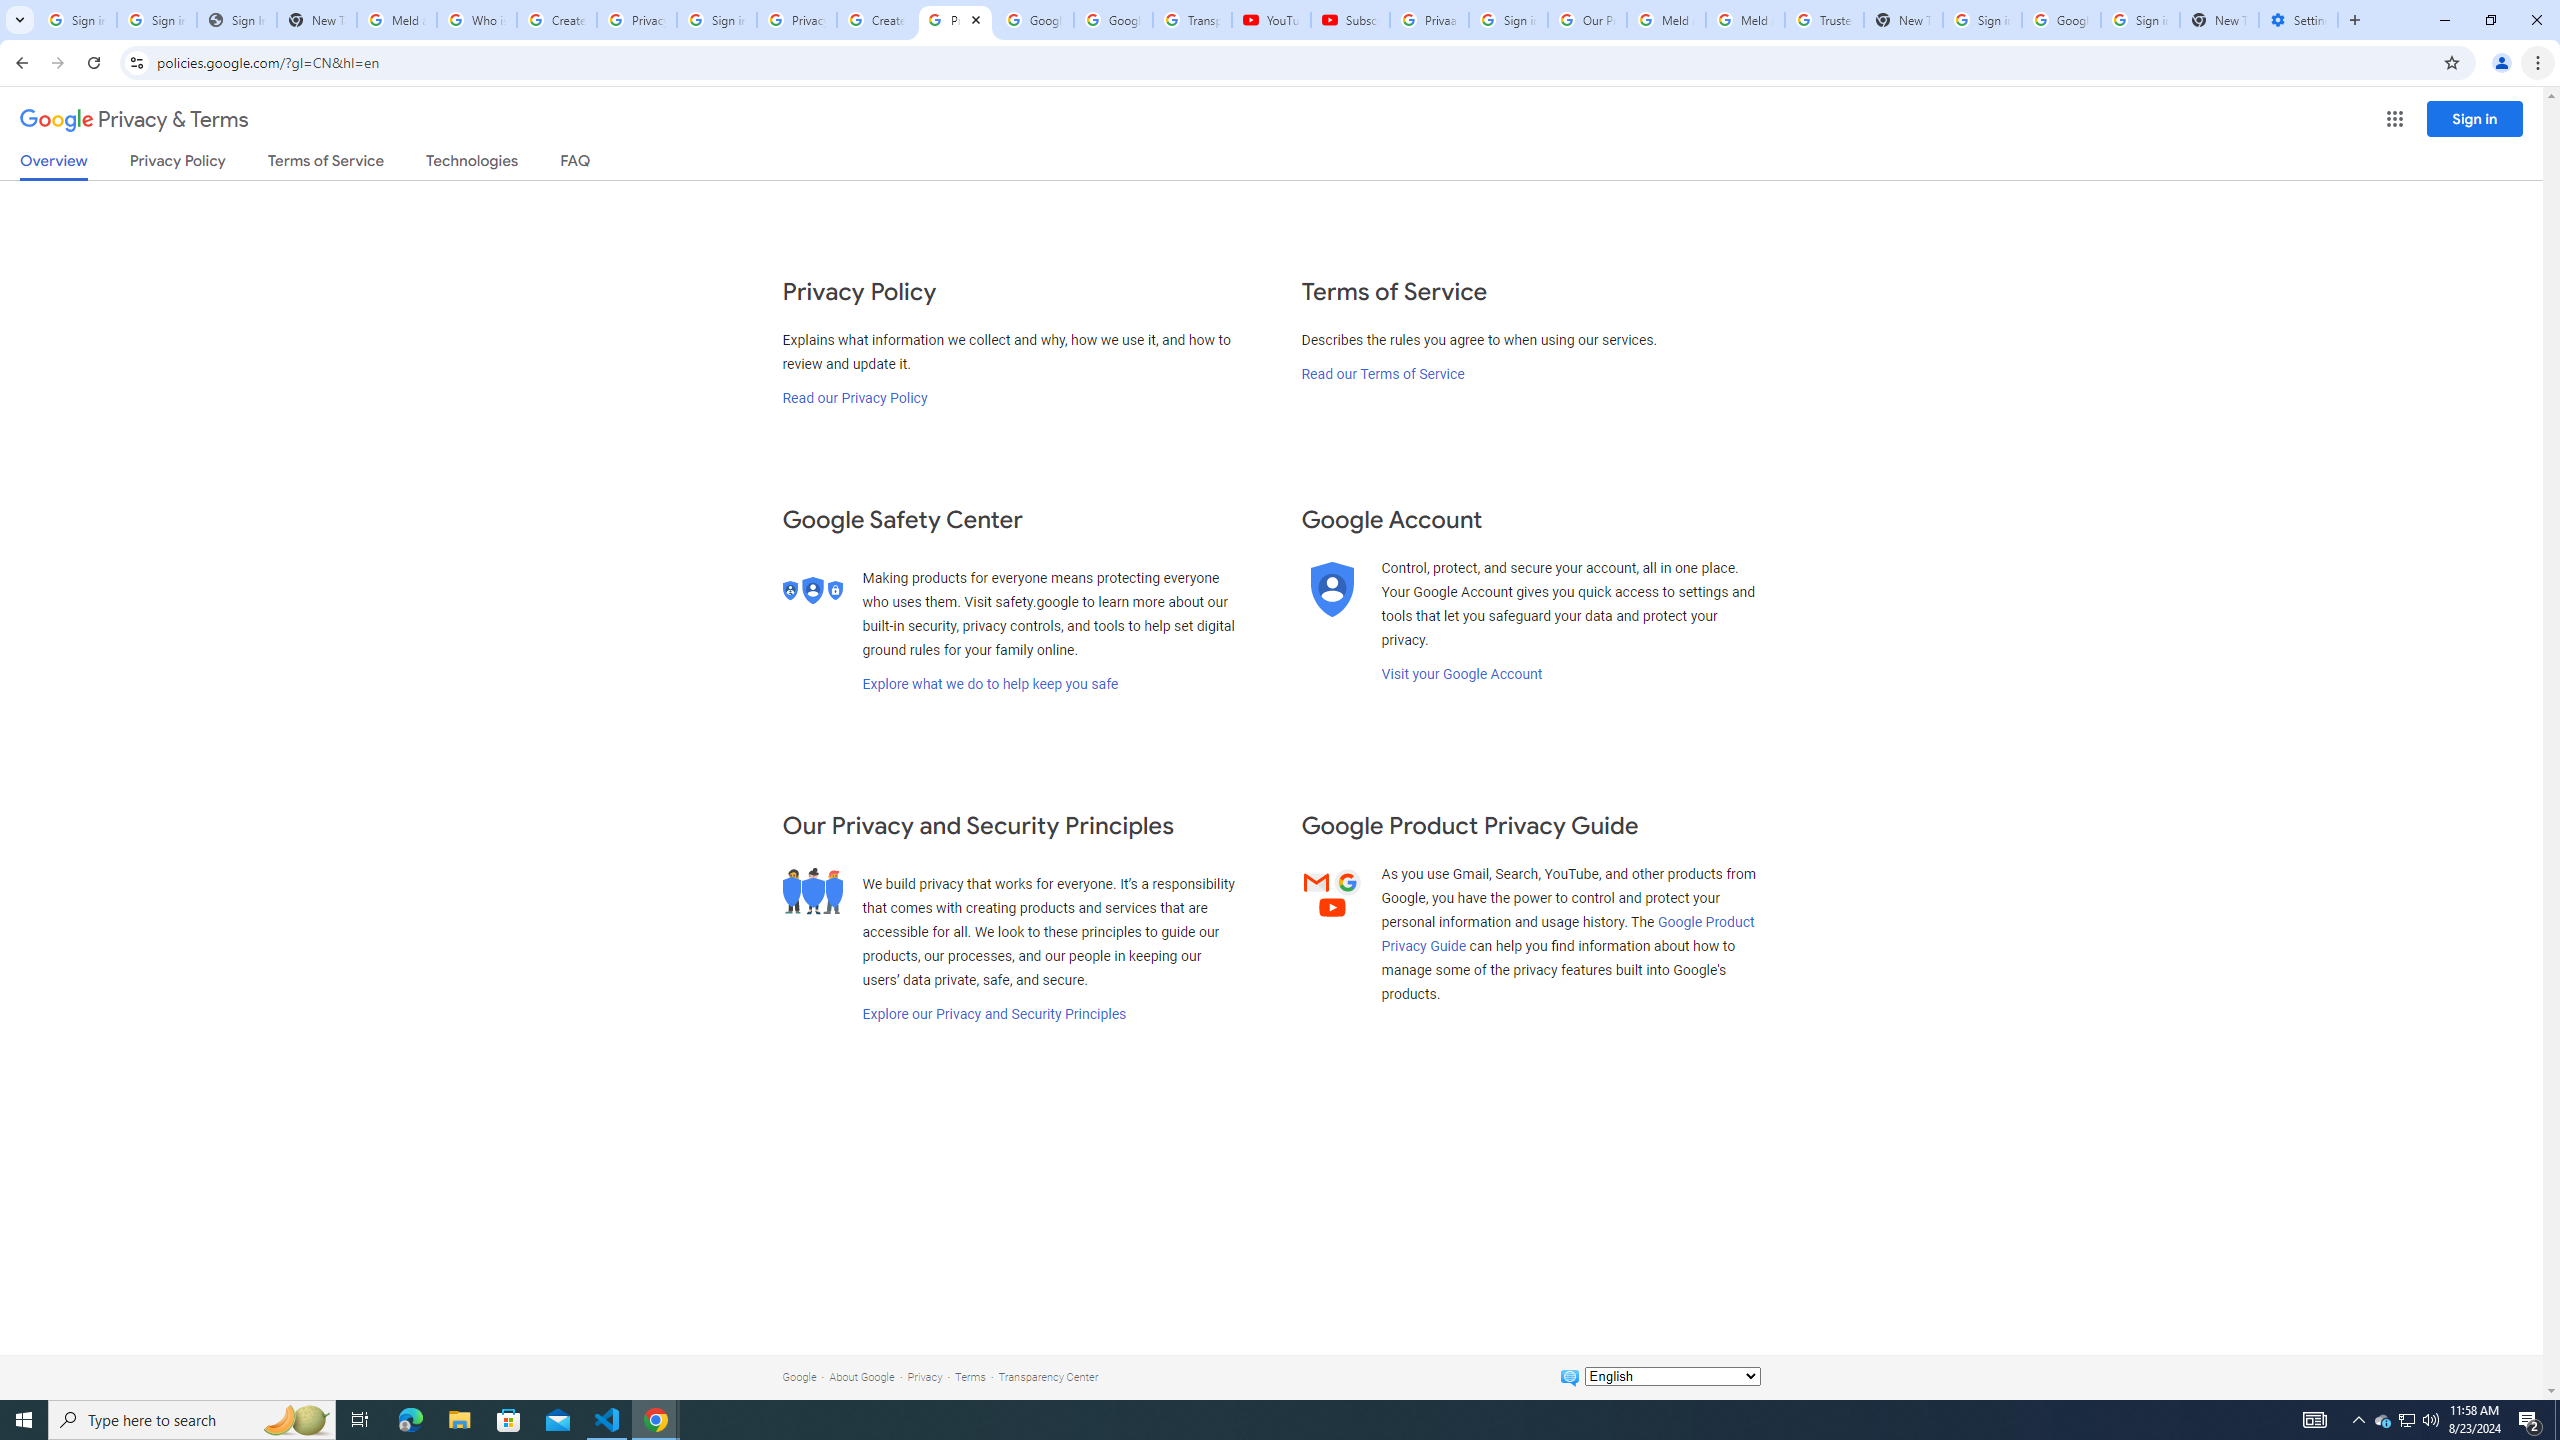 The width and height of the screenshot is (2560, 1440). Describe the element at coordinates (556, 20) in the screenshot. I see `Create your Google Account` at that location.